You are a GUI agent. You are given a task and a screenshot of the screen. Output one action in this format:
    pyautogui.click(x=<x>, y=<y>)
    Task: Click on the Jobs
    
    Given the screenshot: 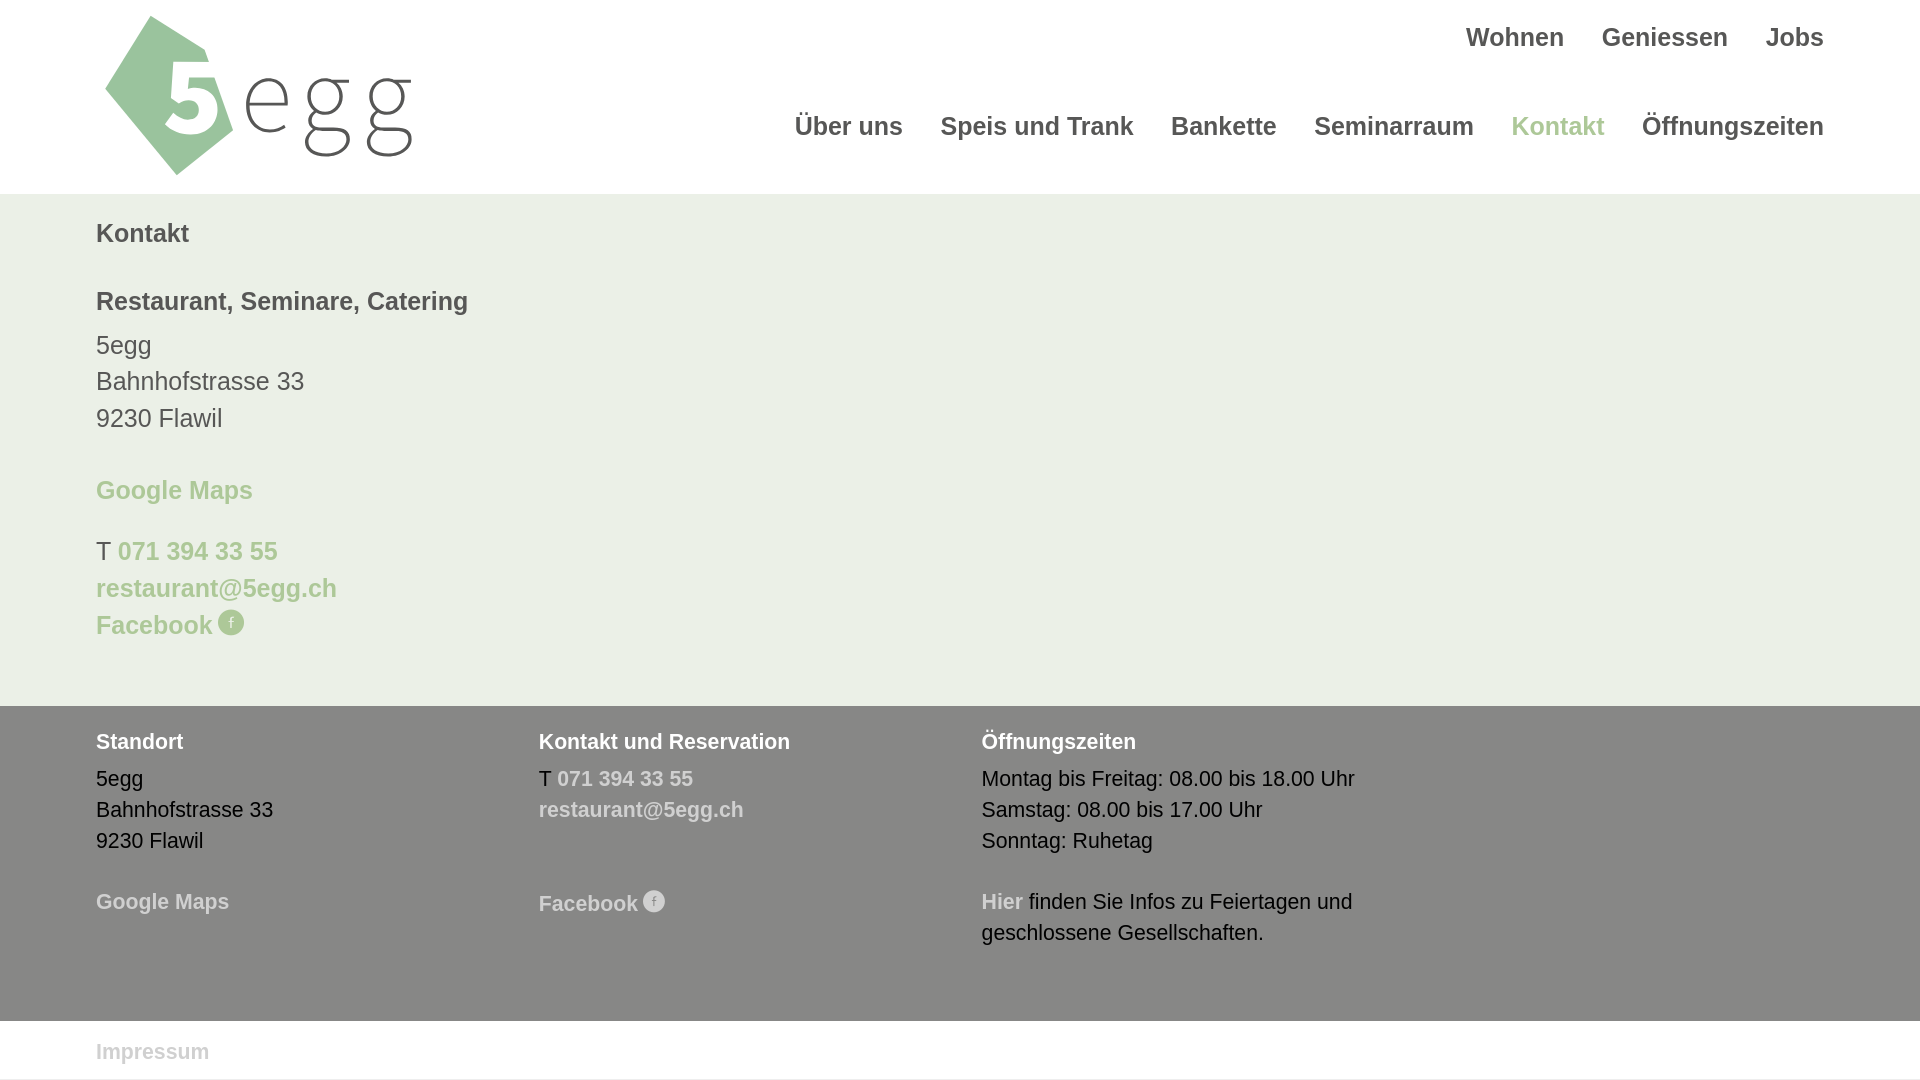 What is the action you would take?
    pyautogui.click(x=1795, y=37)
    